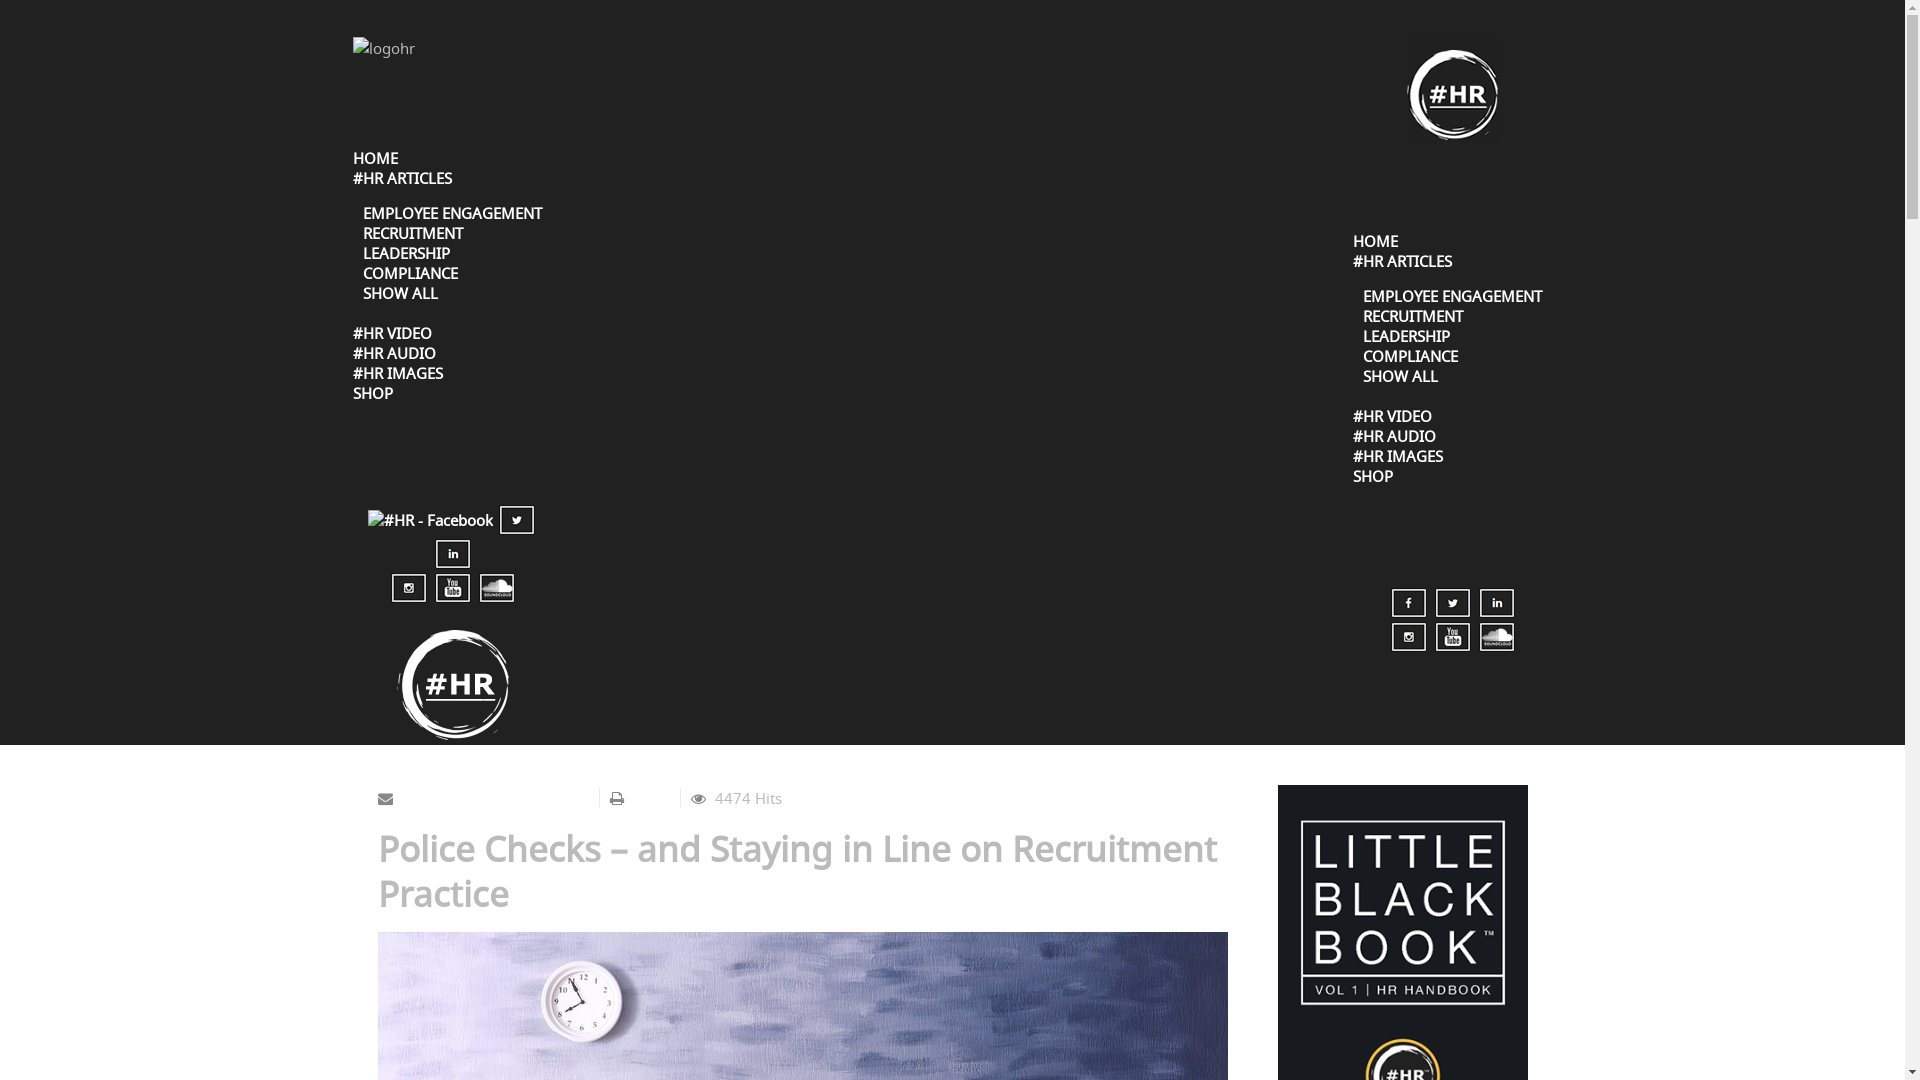  What do you see at coordinates (400, 293) in the screenshot?
I see `SHOW ALL` at bounding box center [400, 293].